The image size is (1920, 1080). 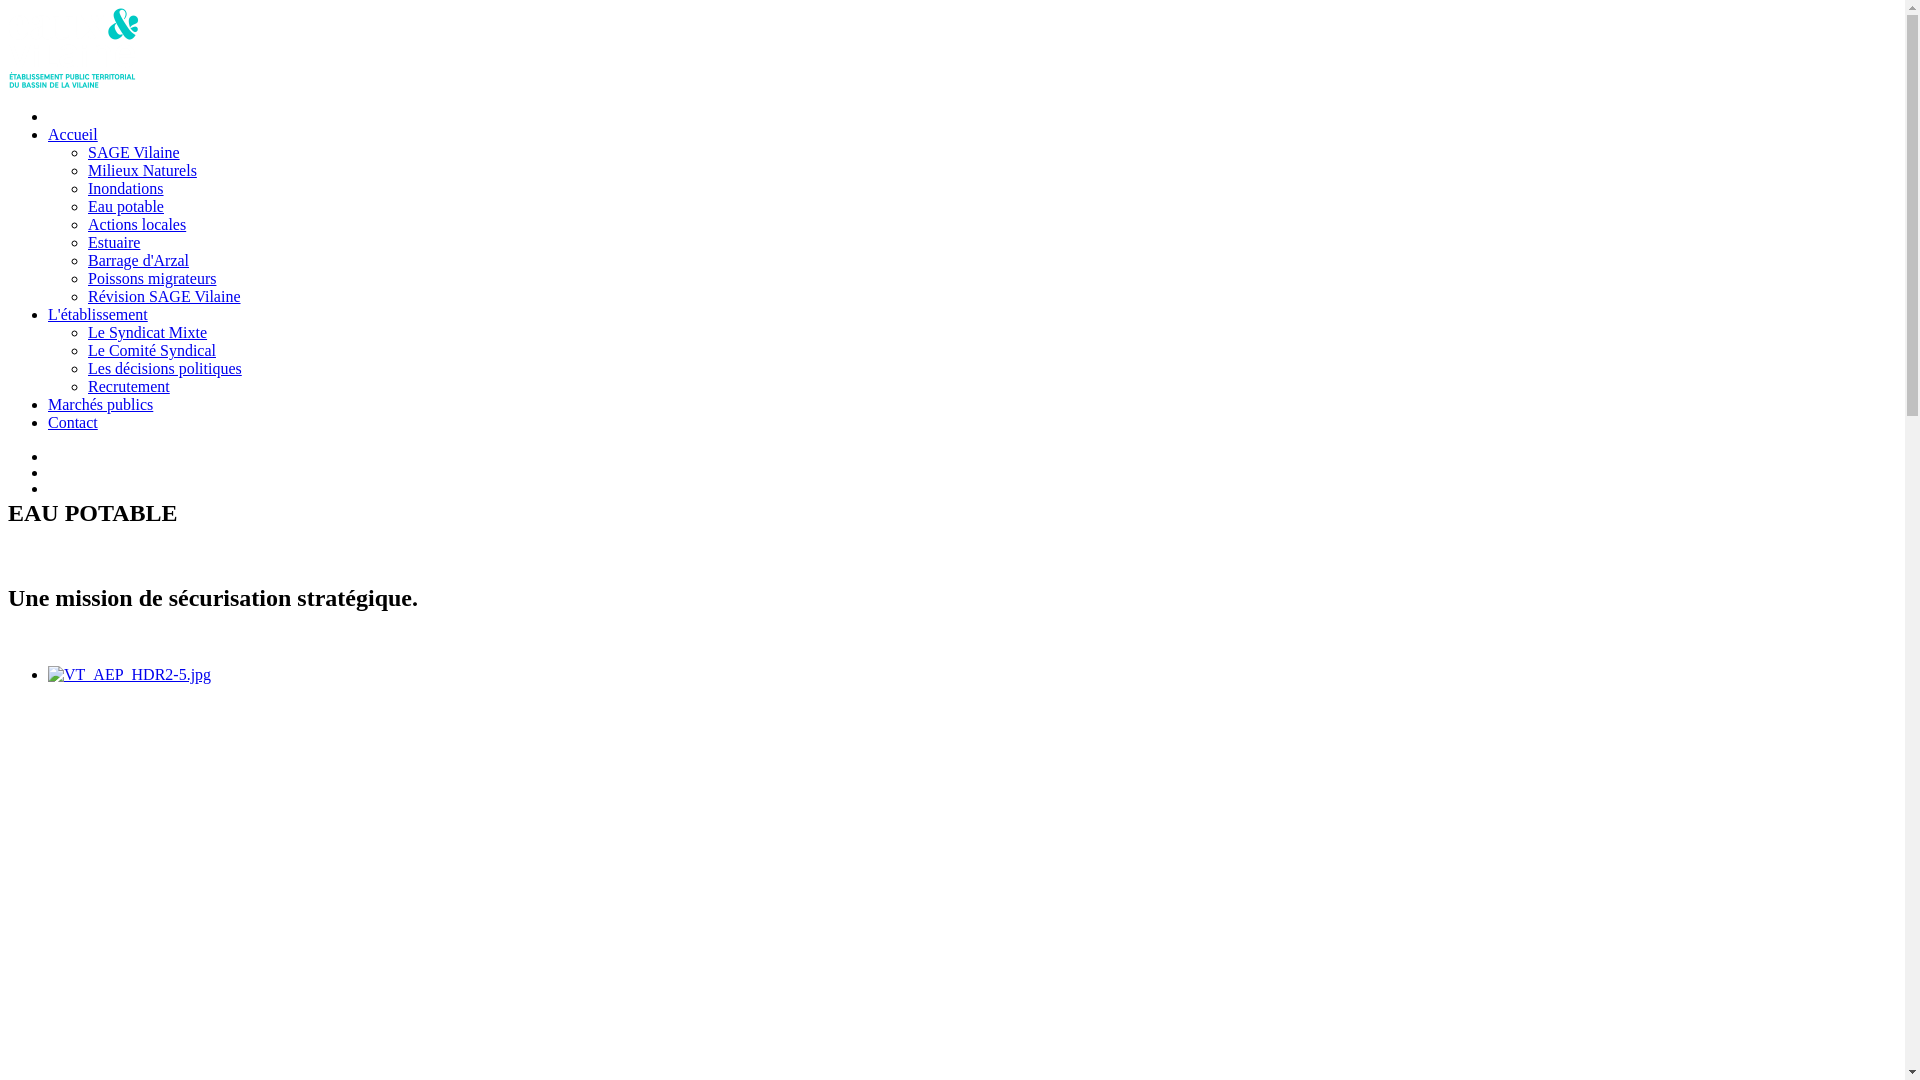 I want to click on SAGE Vilaine, so click(x=134, y=152).